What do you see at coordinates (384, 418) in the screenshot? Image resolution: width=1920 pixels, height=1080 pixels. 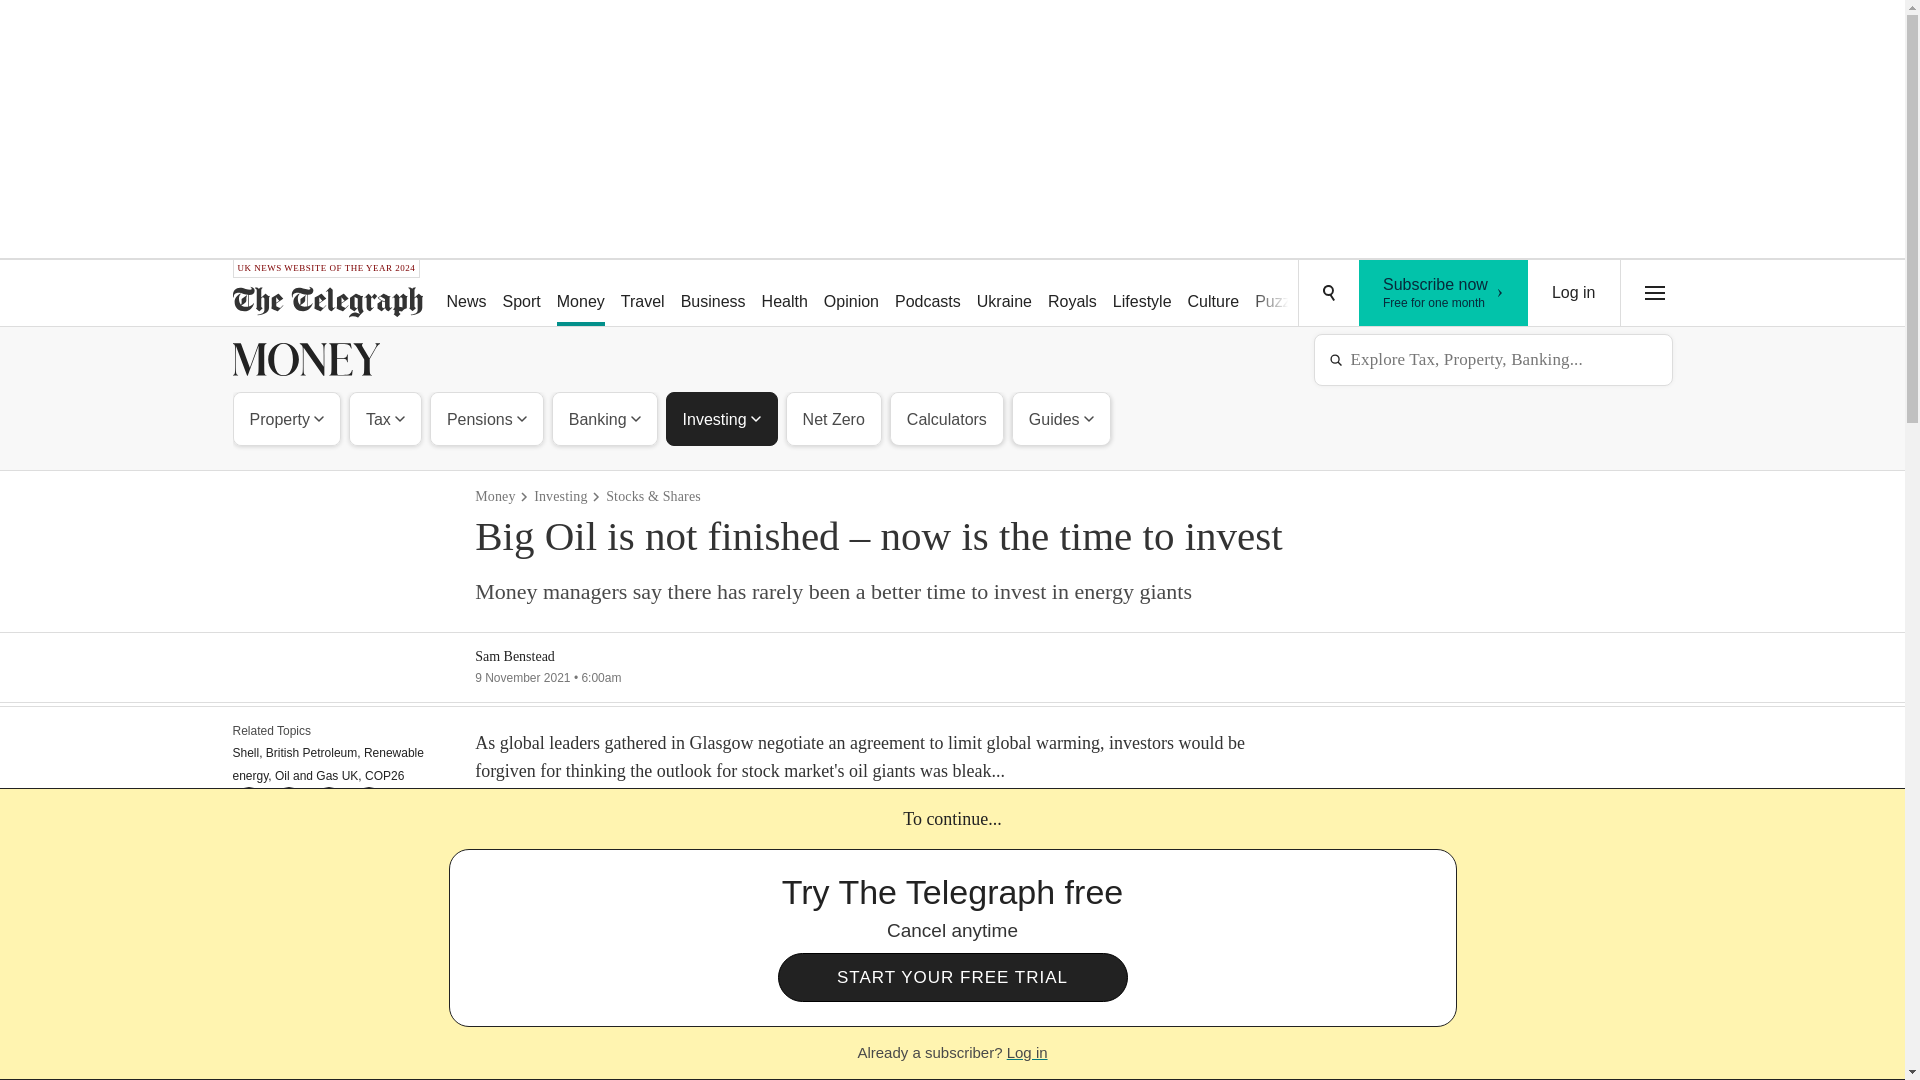 I see `Health` at bounding box center [384, 418].